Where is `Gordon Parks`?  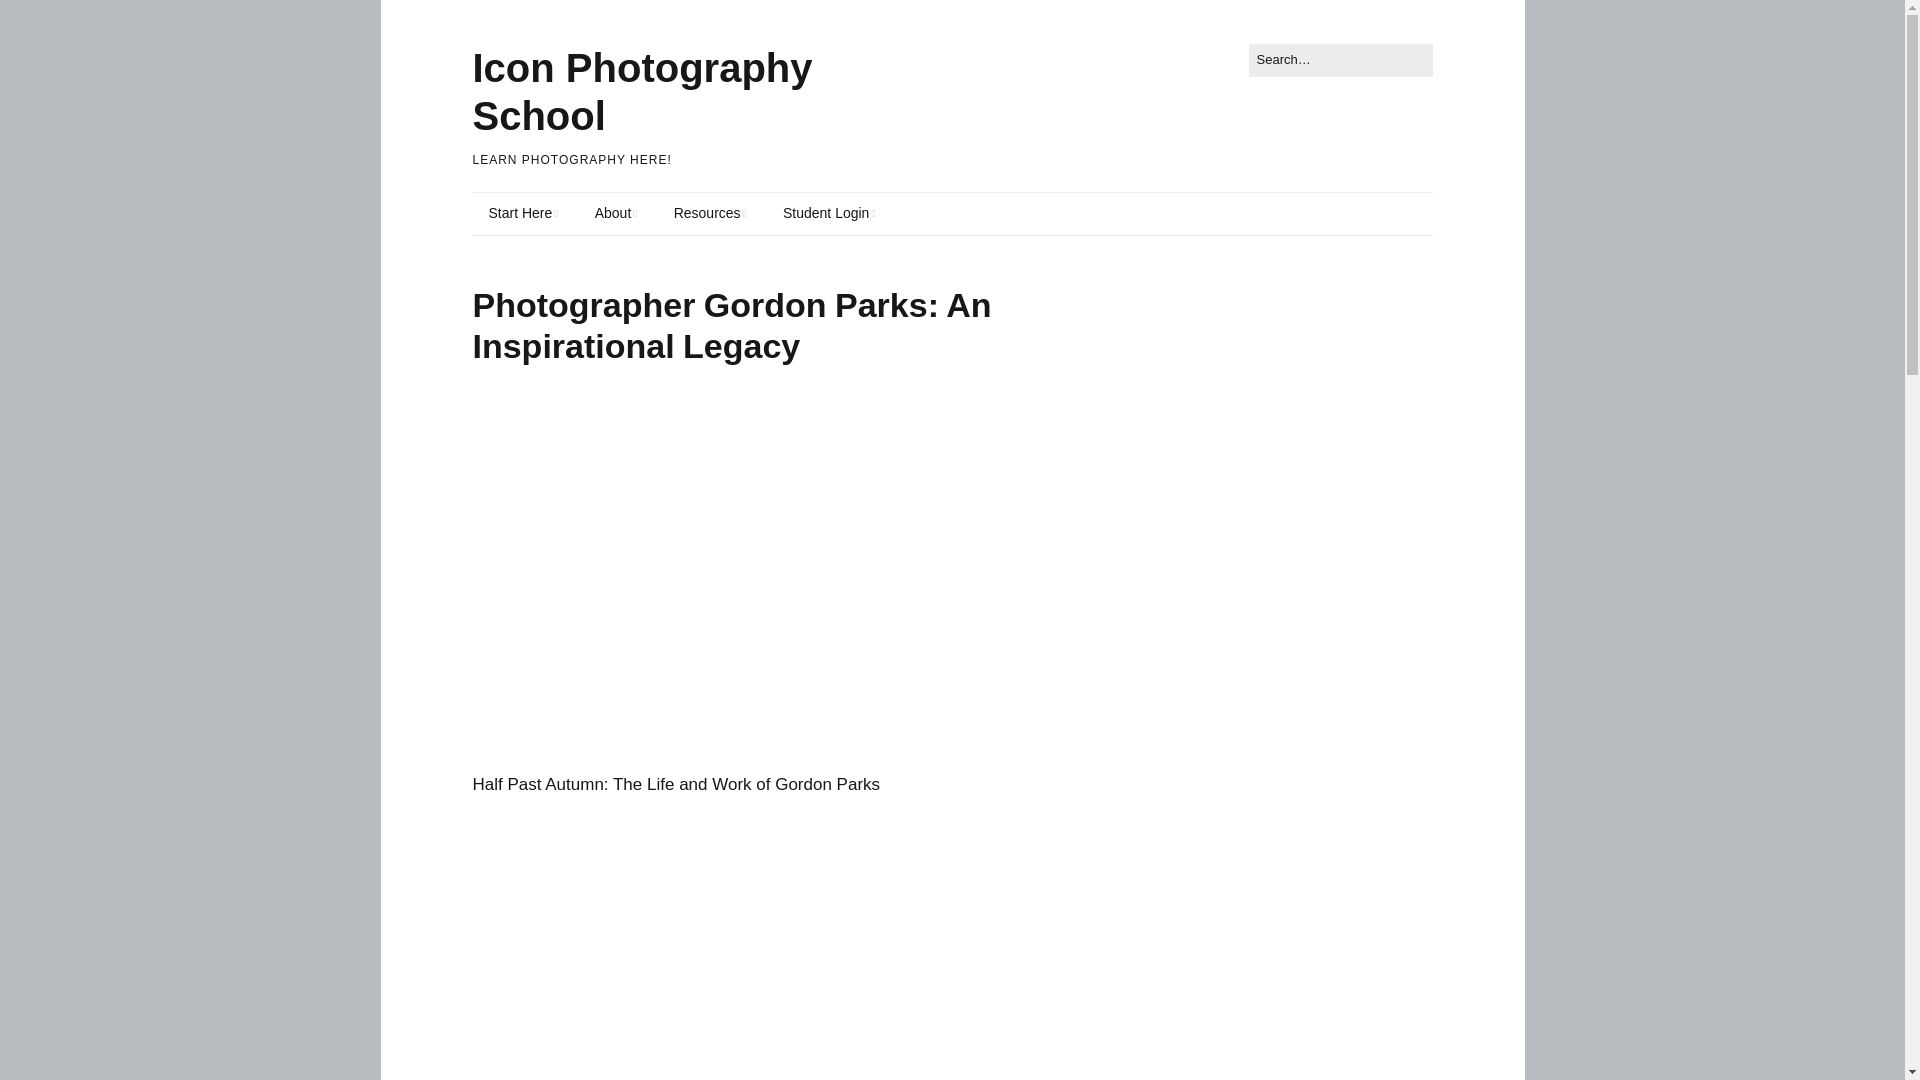 Gordon Parks is located at coordinates (782, 950).